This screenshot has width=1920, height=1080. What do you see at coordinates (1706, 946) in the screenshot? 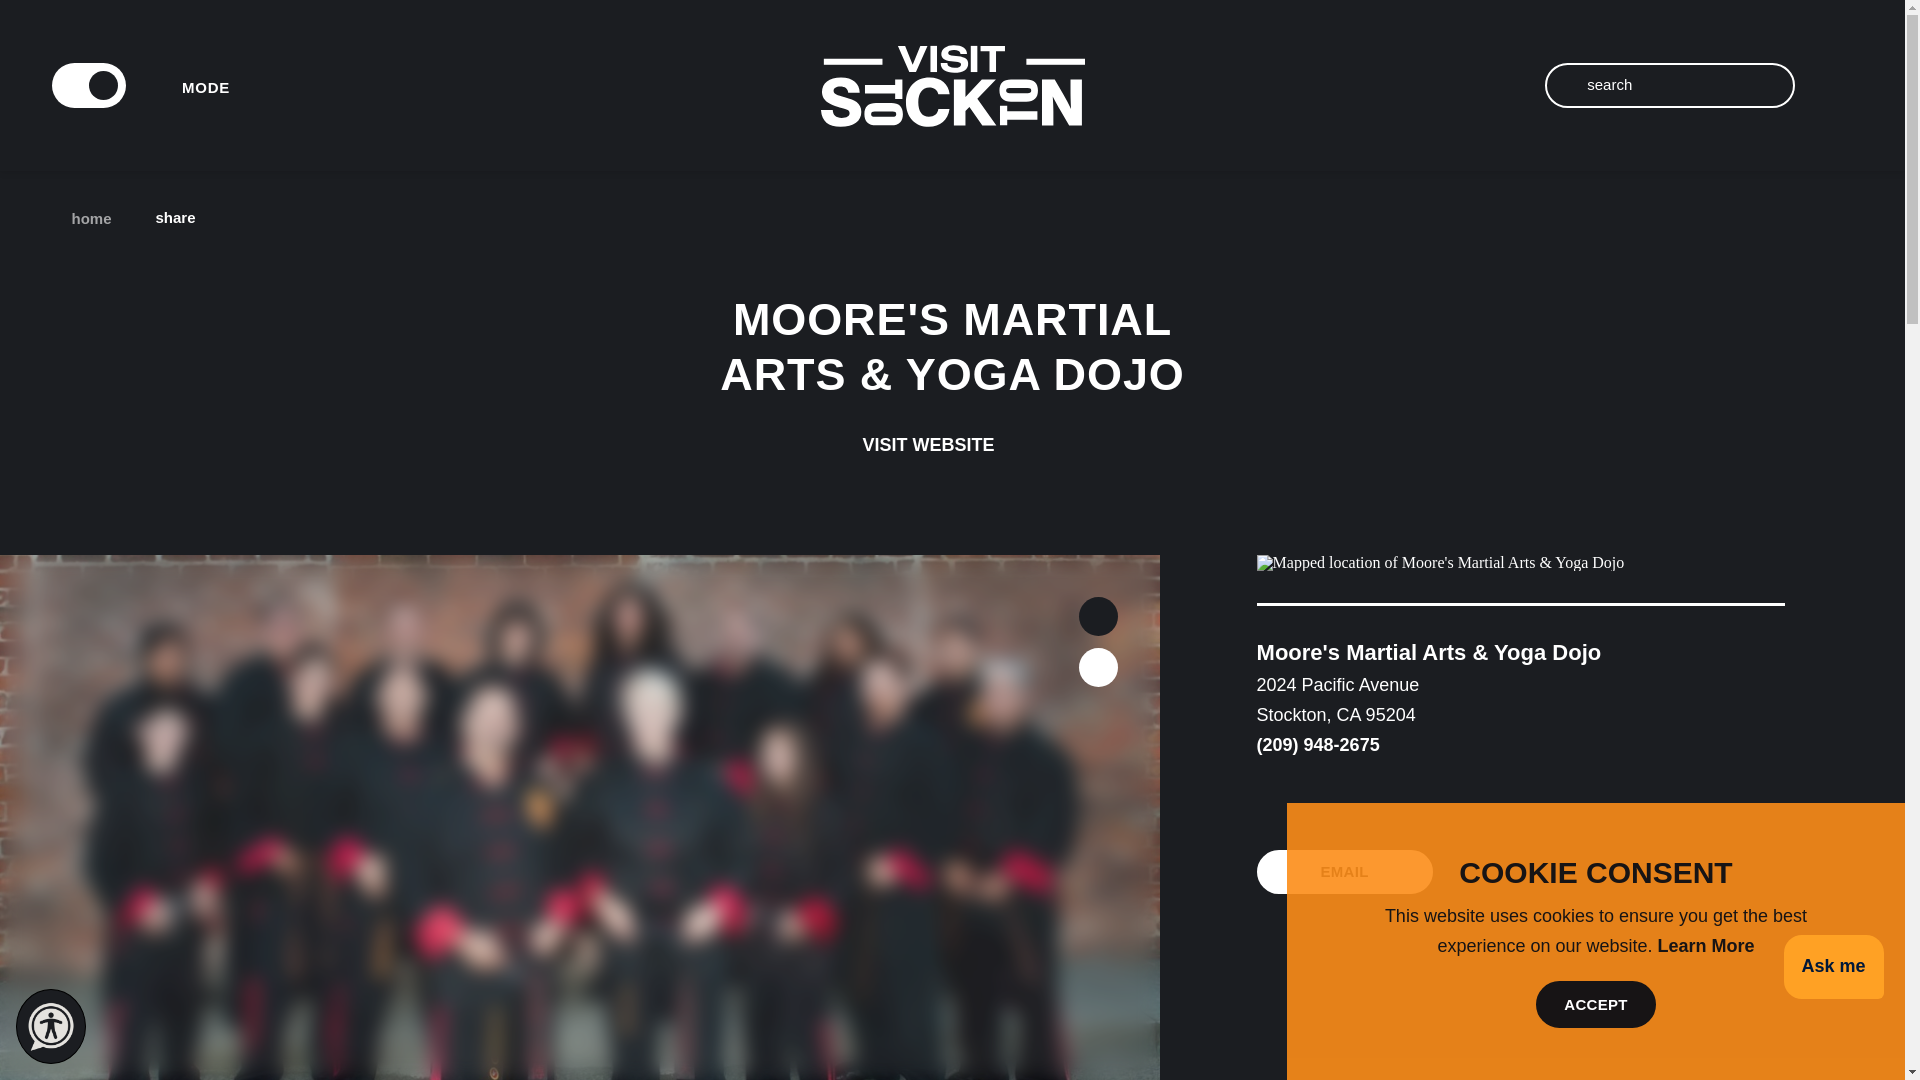
I see `Learn More` at bounding box center [1706, 946].